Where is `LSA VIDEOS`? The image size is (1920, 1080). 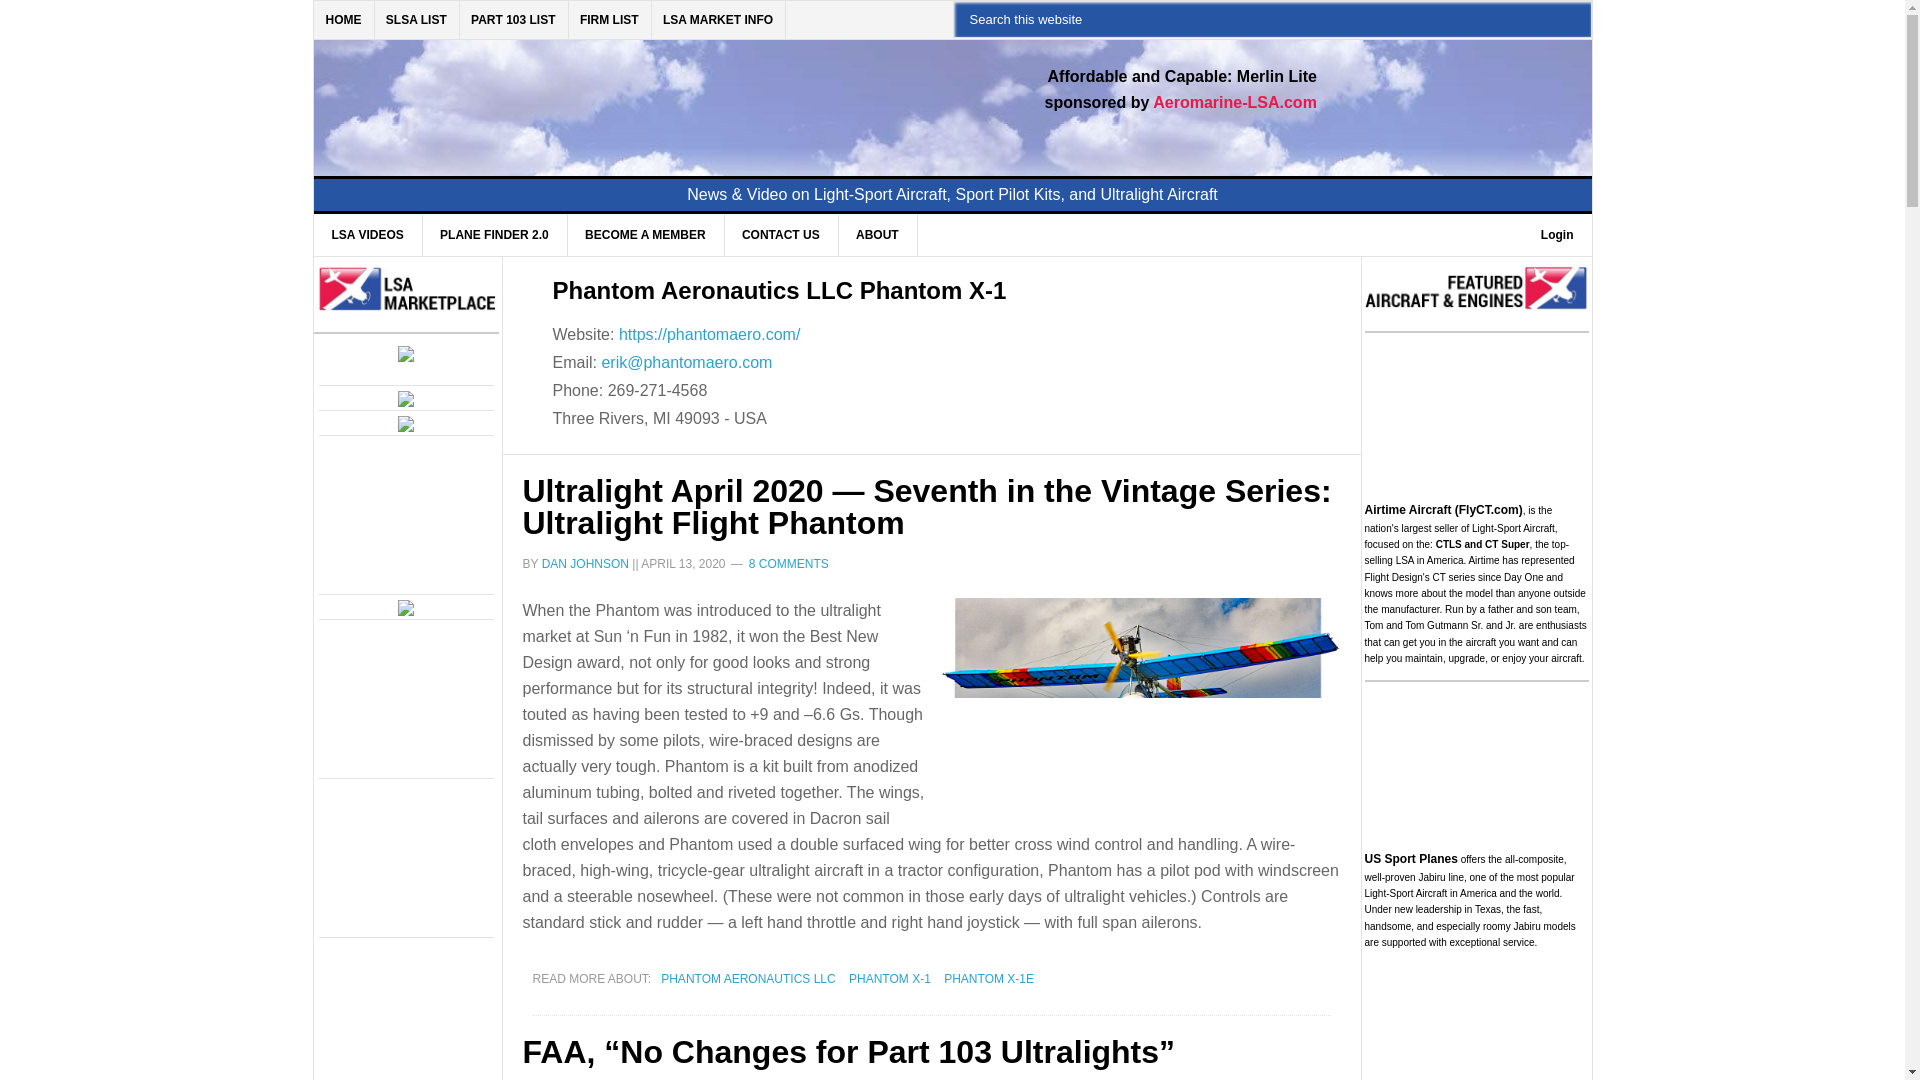 LSA VIDEOS is located at coordinates (368, 234).